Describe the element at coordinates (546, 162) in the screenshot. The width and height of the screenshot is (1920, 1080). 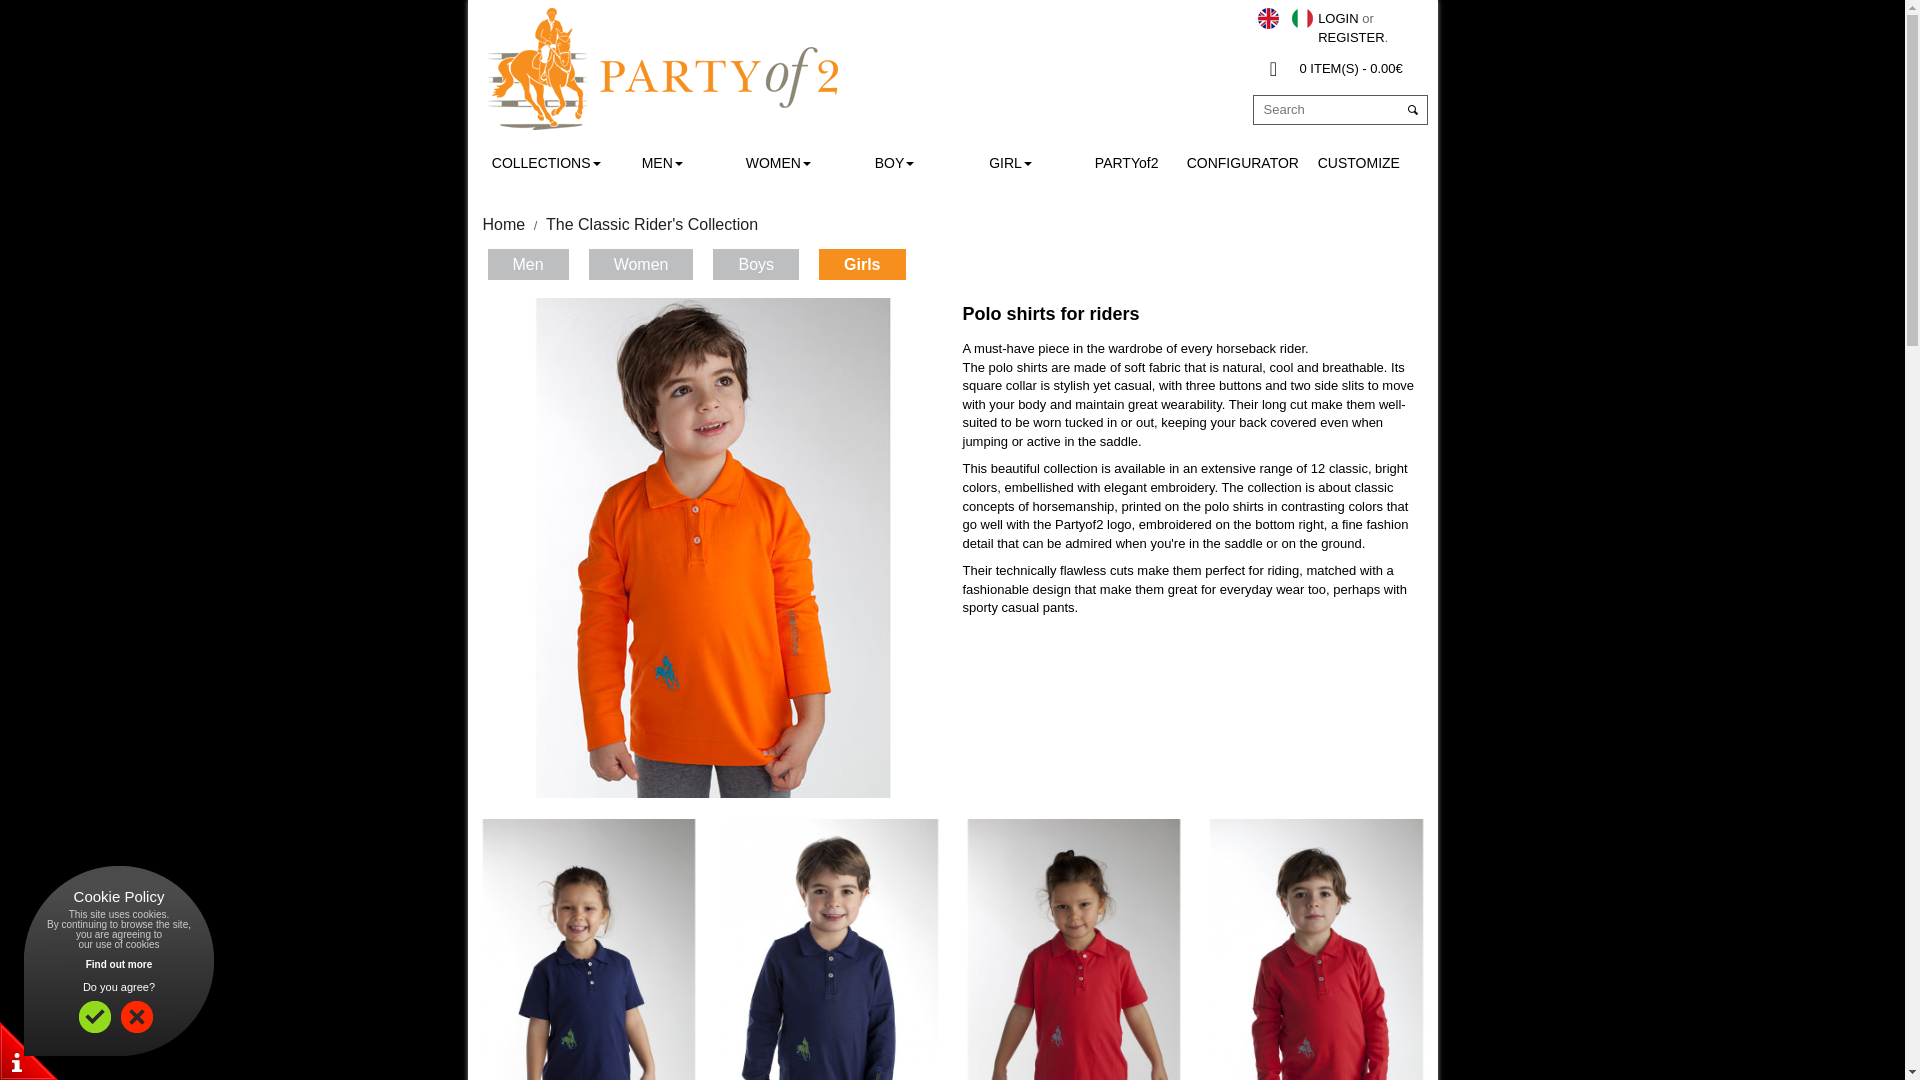
I see `COLLECTIONS` at that location.